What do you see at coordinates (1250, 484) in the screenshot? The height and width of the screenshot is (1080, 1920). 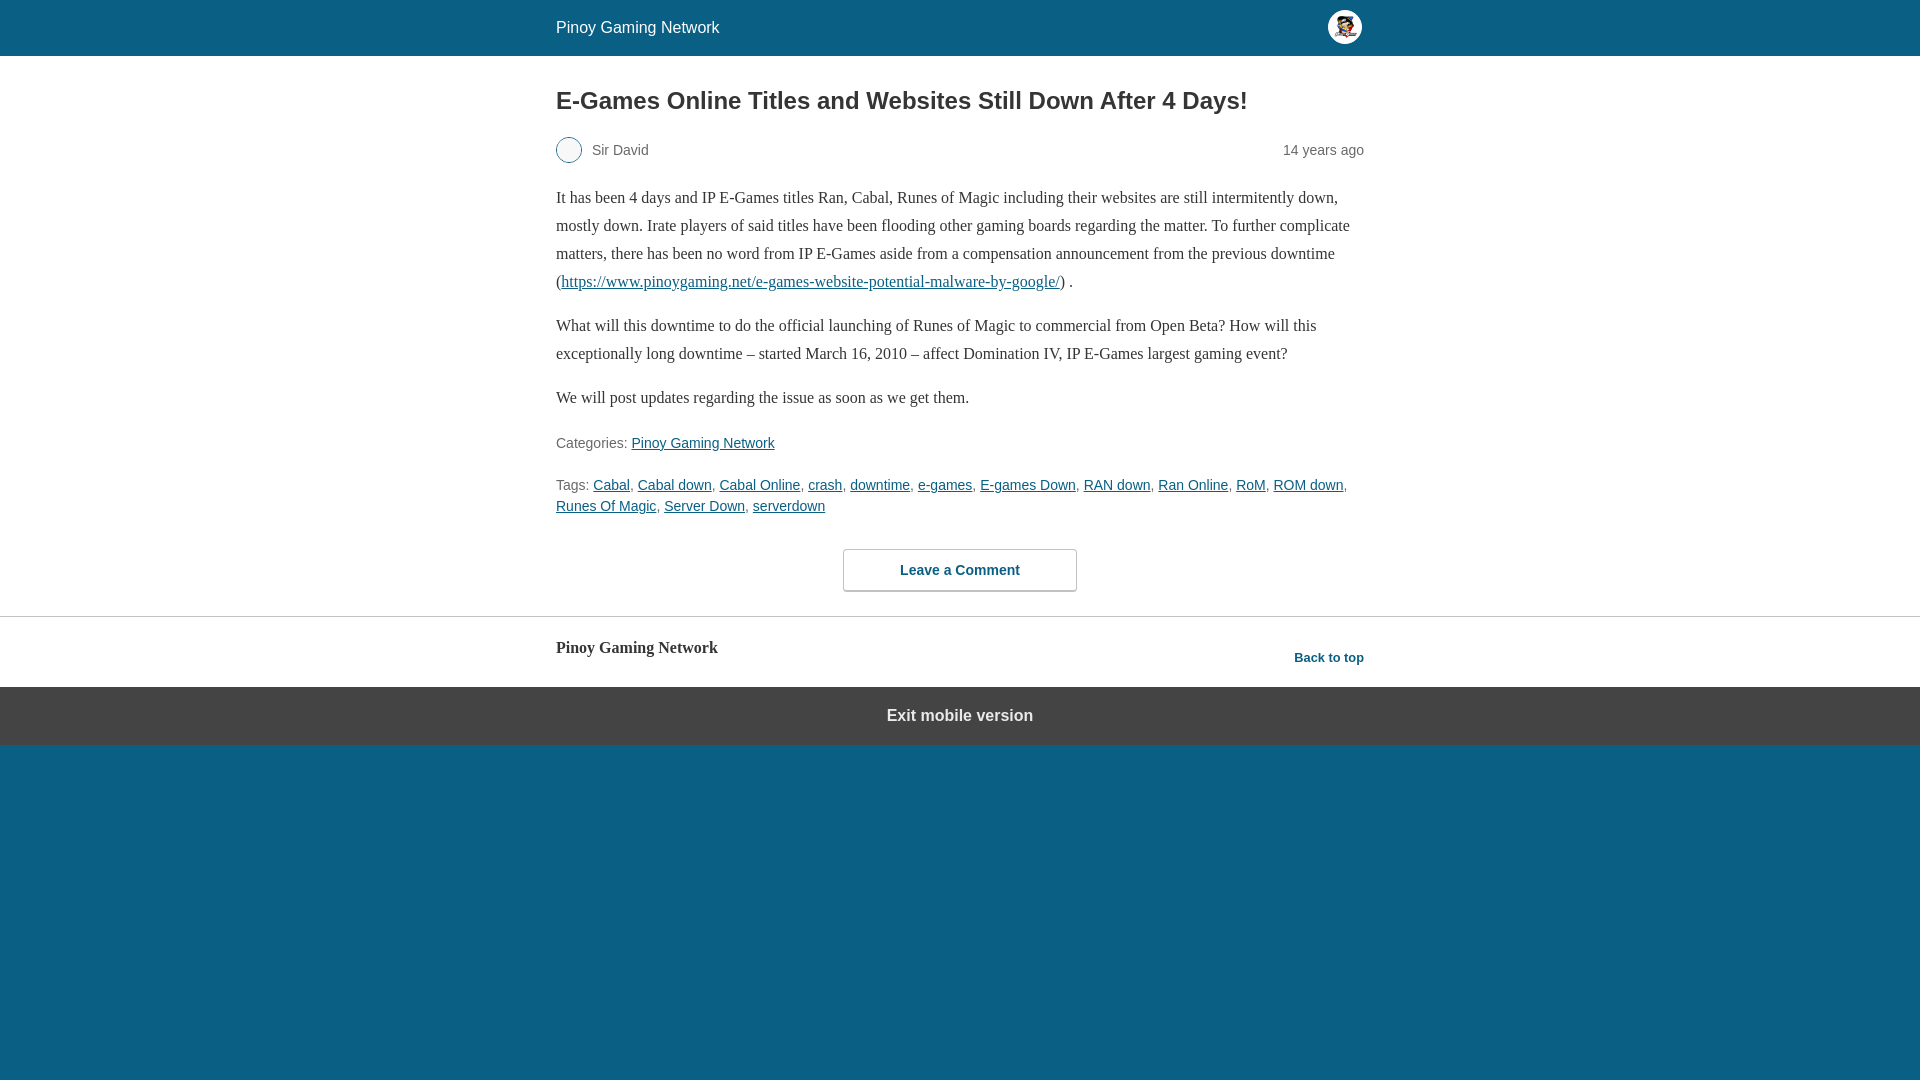 I see `RoM` at bounding box center [1250, 484].